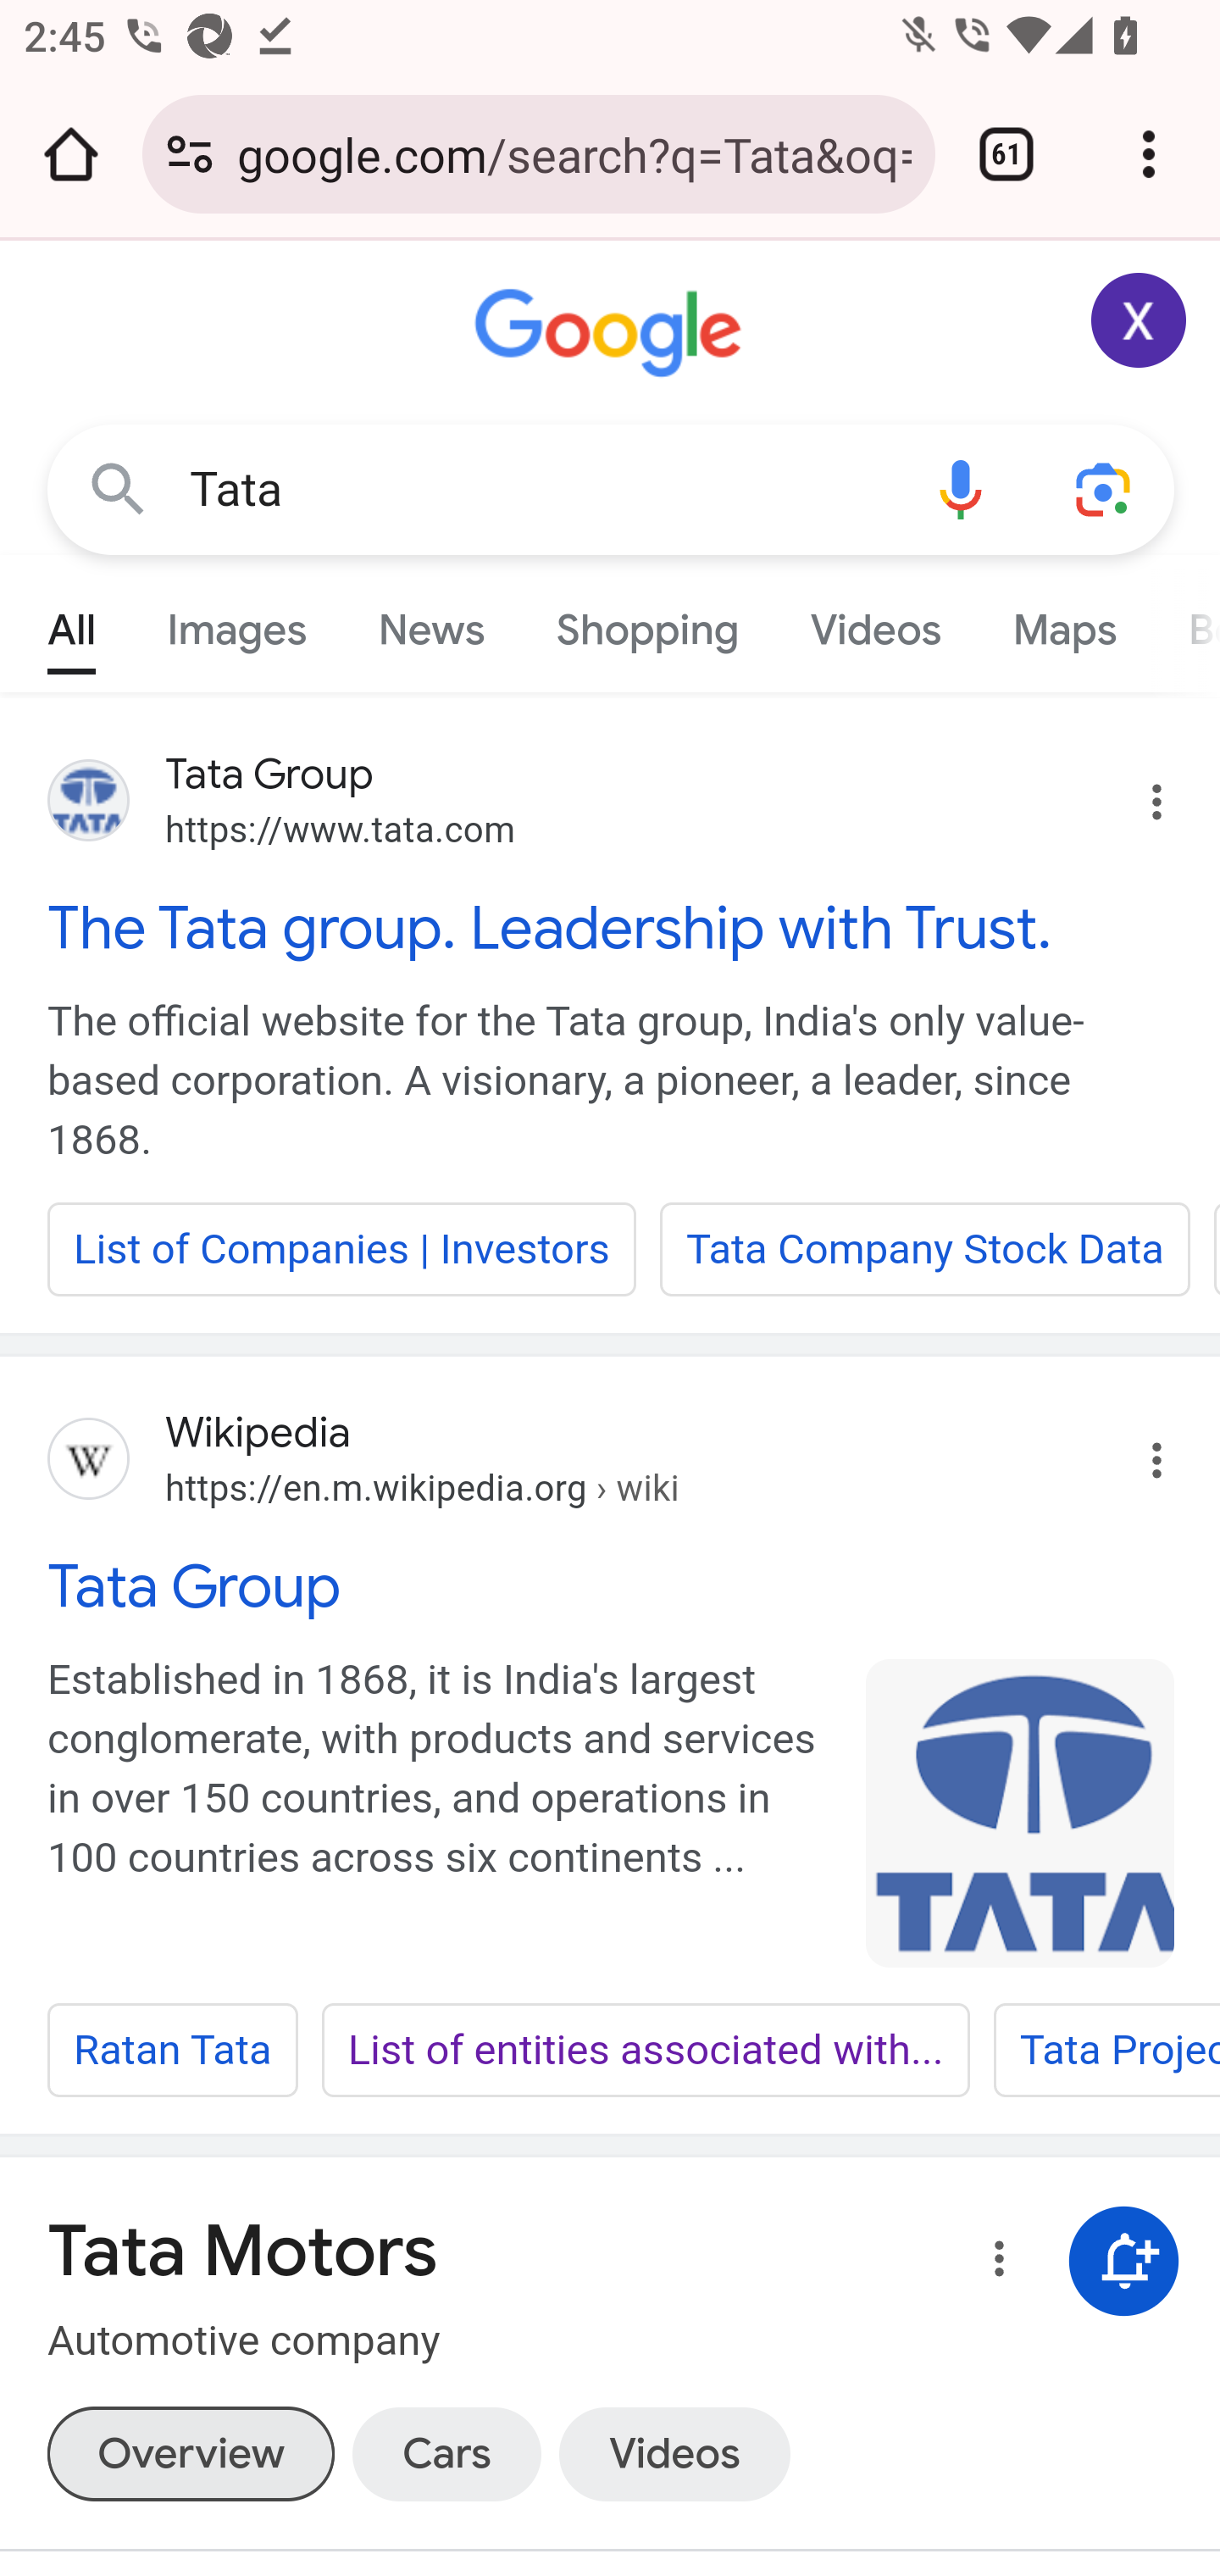 This screenshot has width=1220, height=2576. I want to click on The Tata group. Leadership with Trust., so click(612, 927).